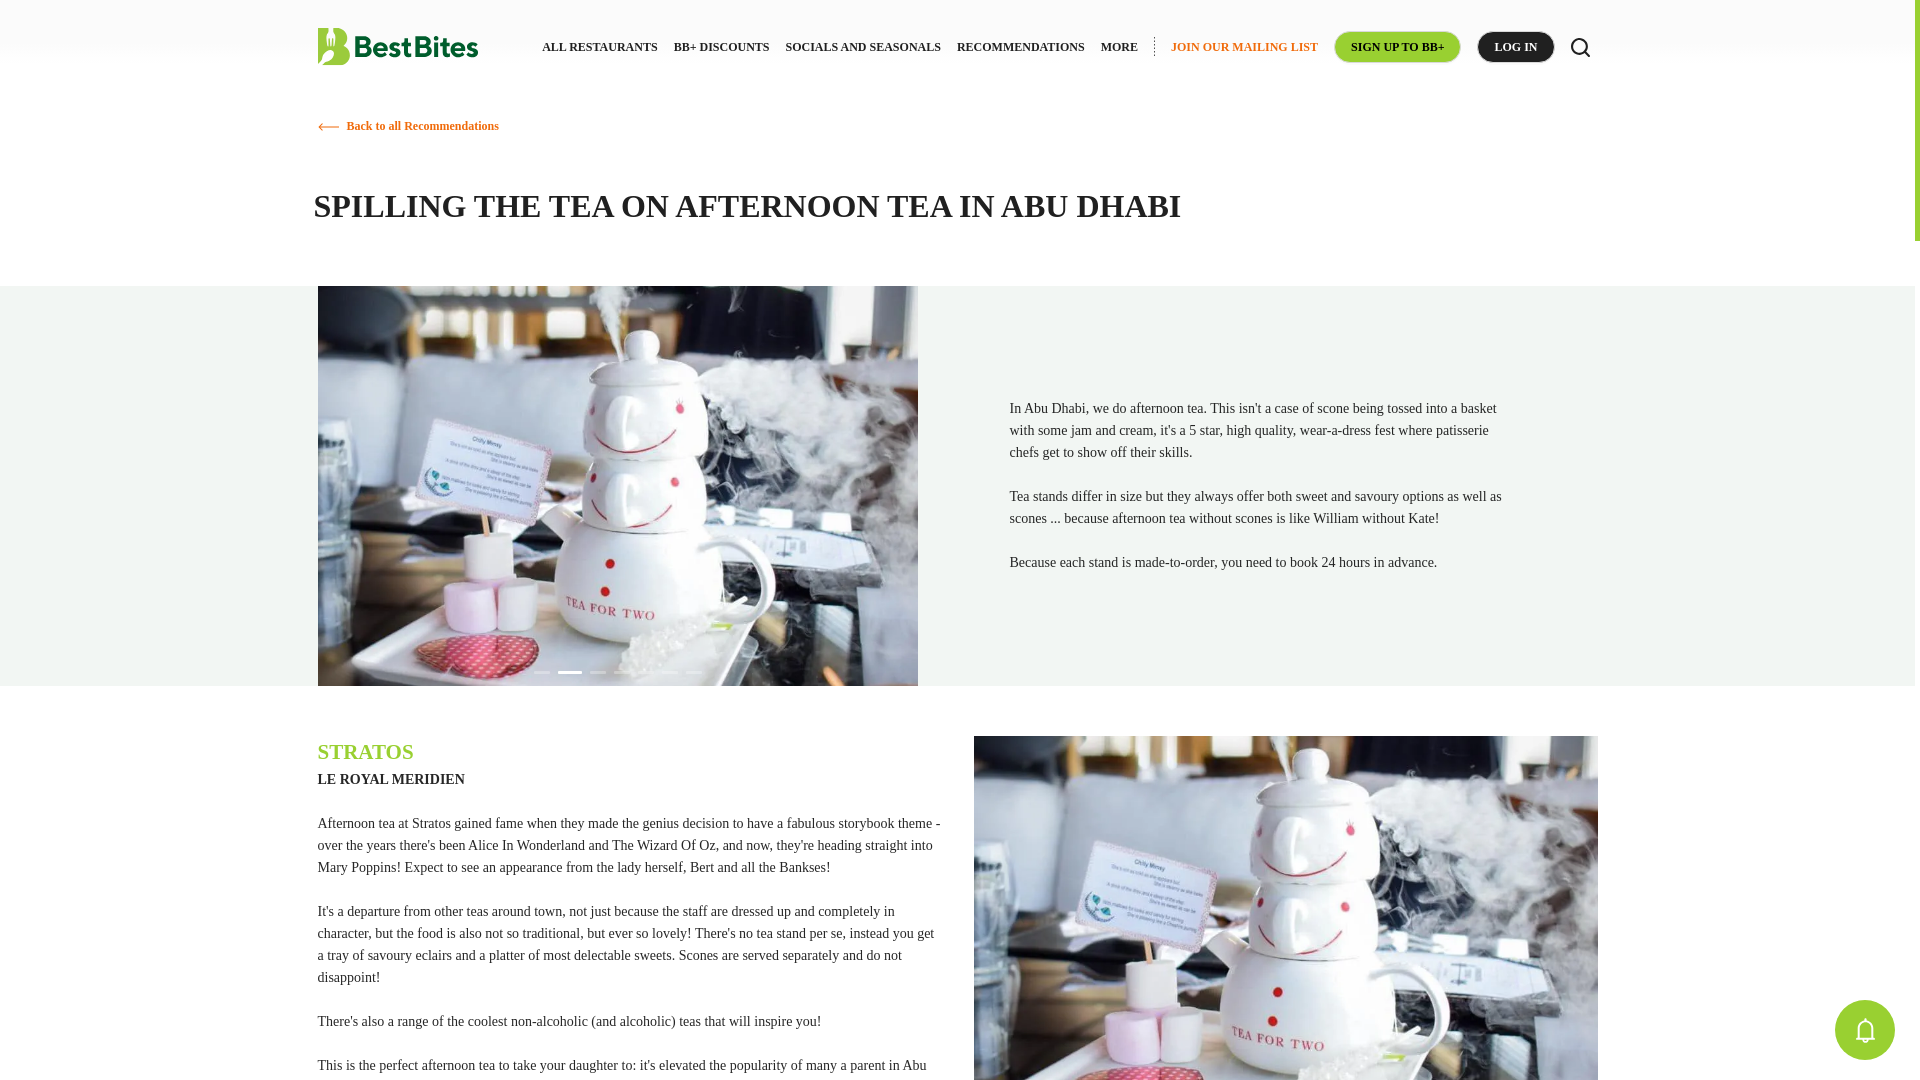 The image size is (1920, 1080). What do you see at coordinates (1244, 46) in the screenshot?
I see `JOIN OUR MAILING LIST` at bounding box center [1244, 46].